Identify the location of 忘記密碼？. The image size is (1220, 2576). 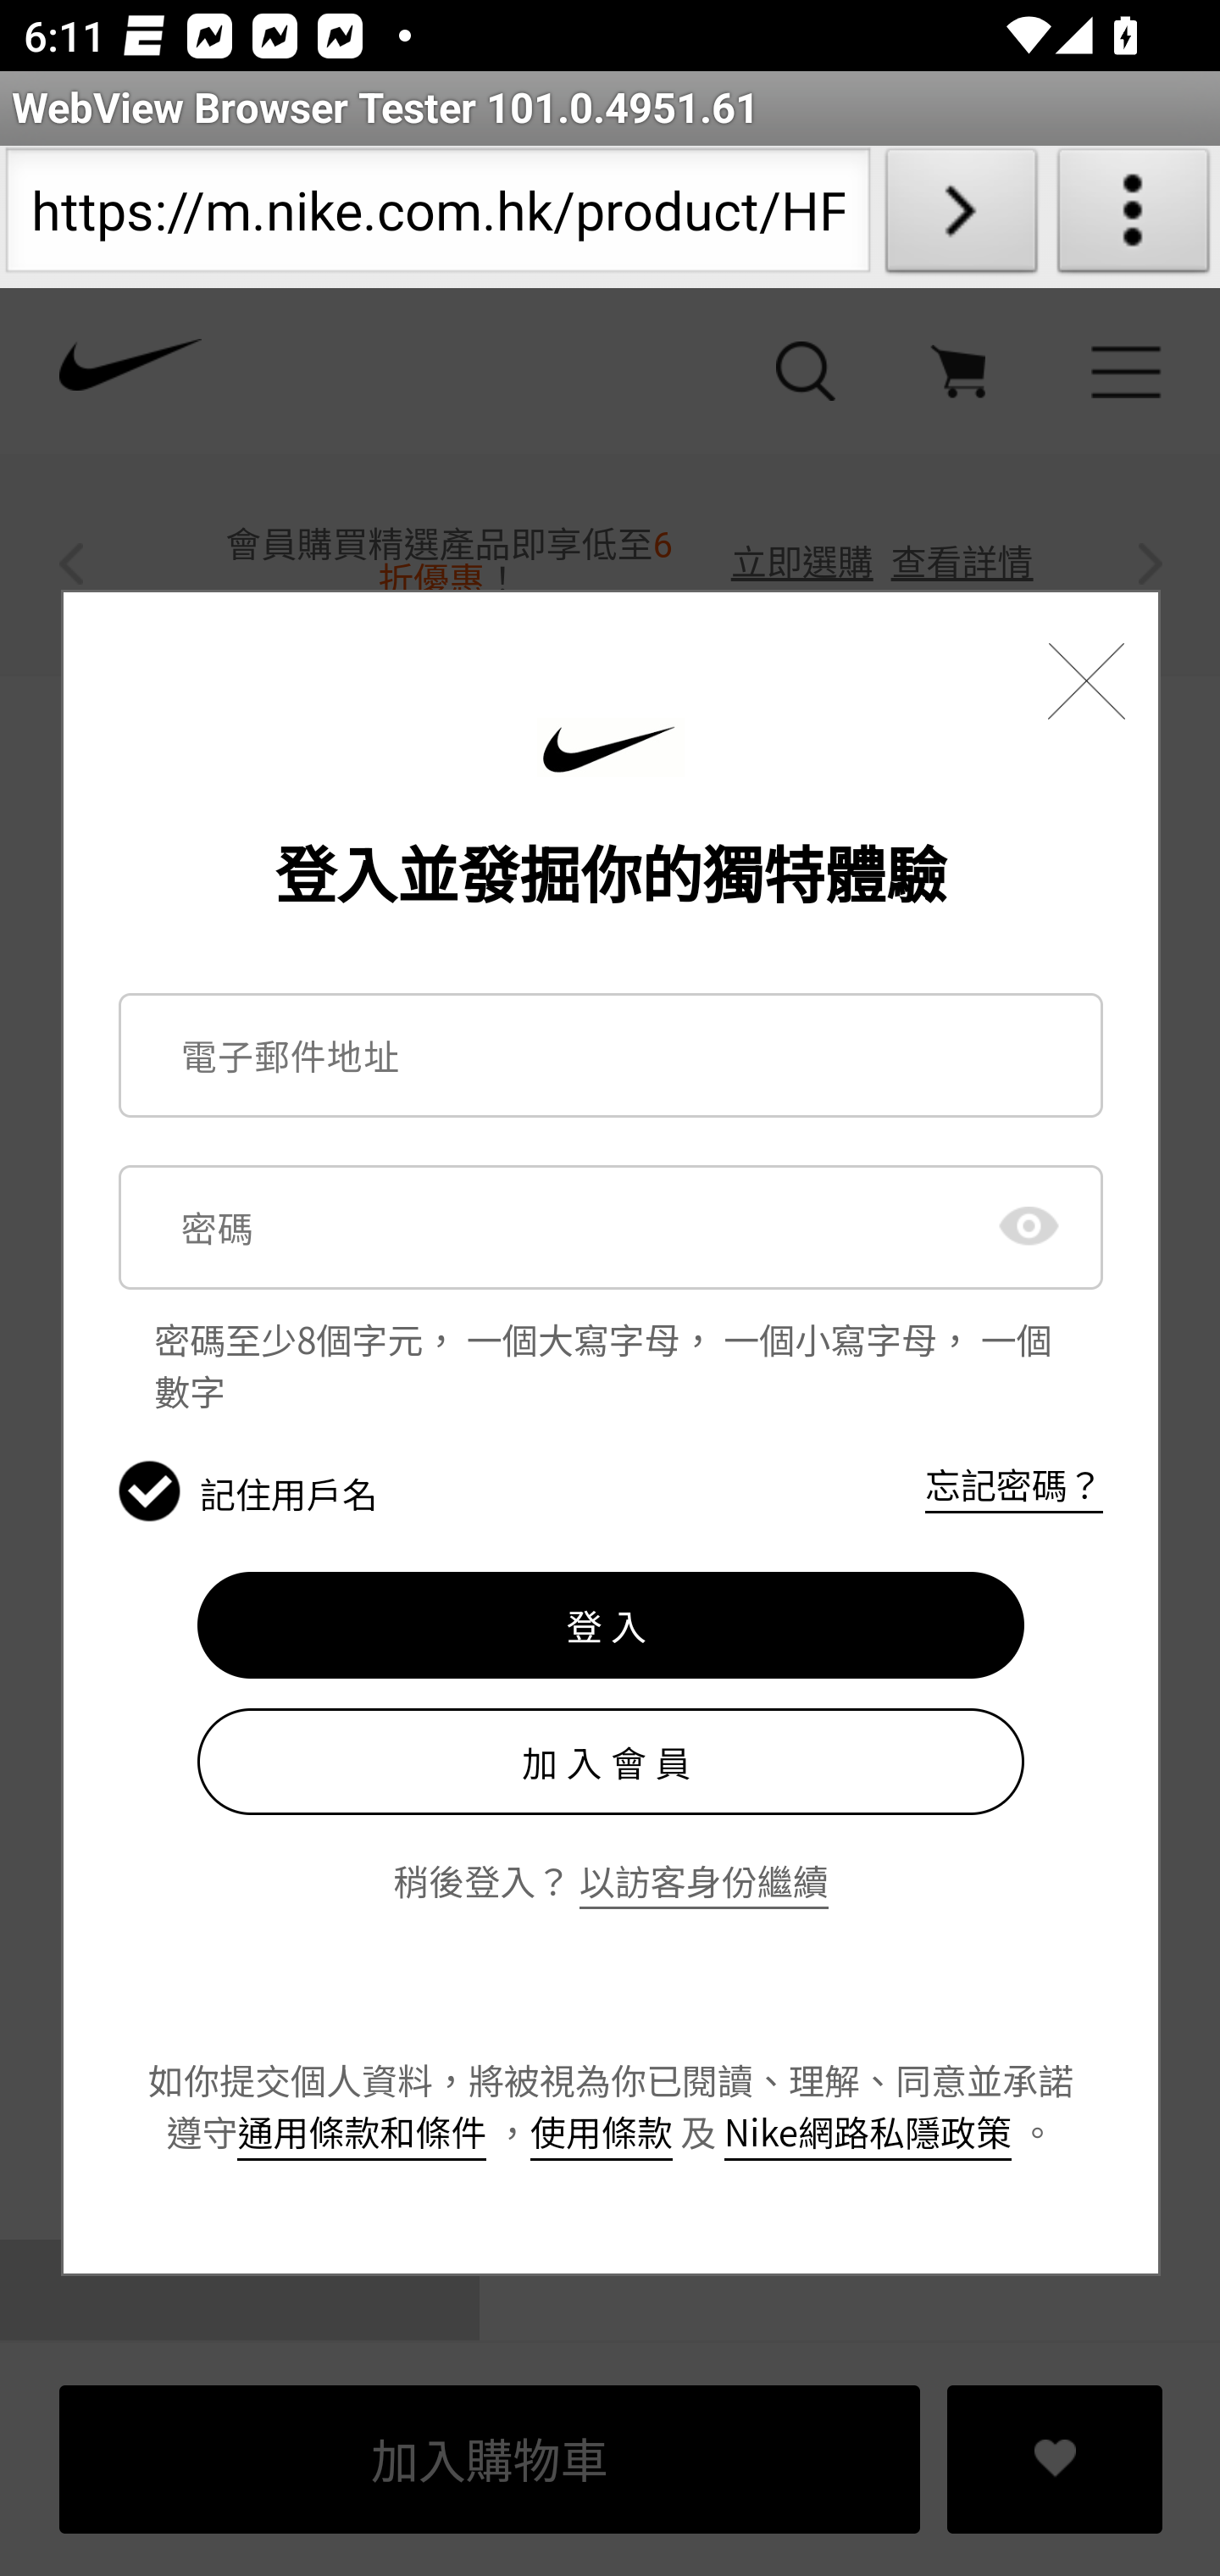
(1013, 1485).